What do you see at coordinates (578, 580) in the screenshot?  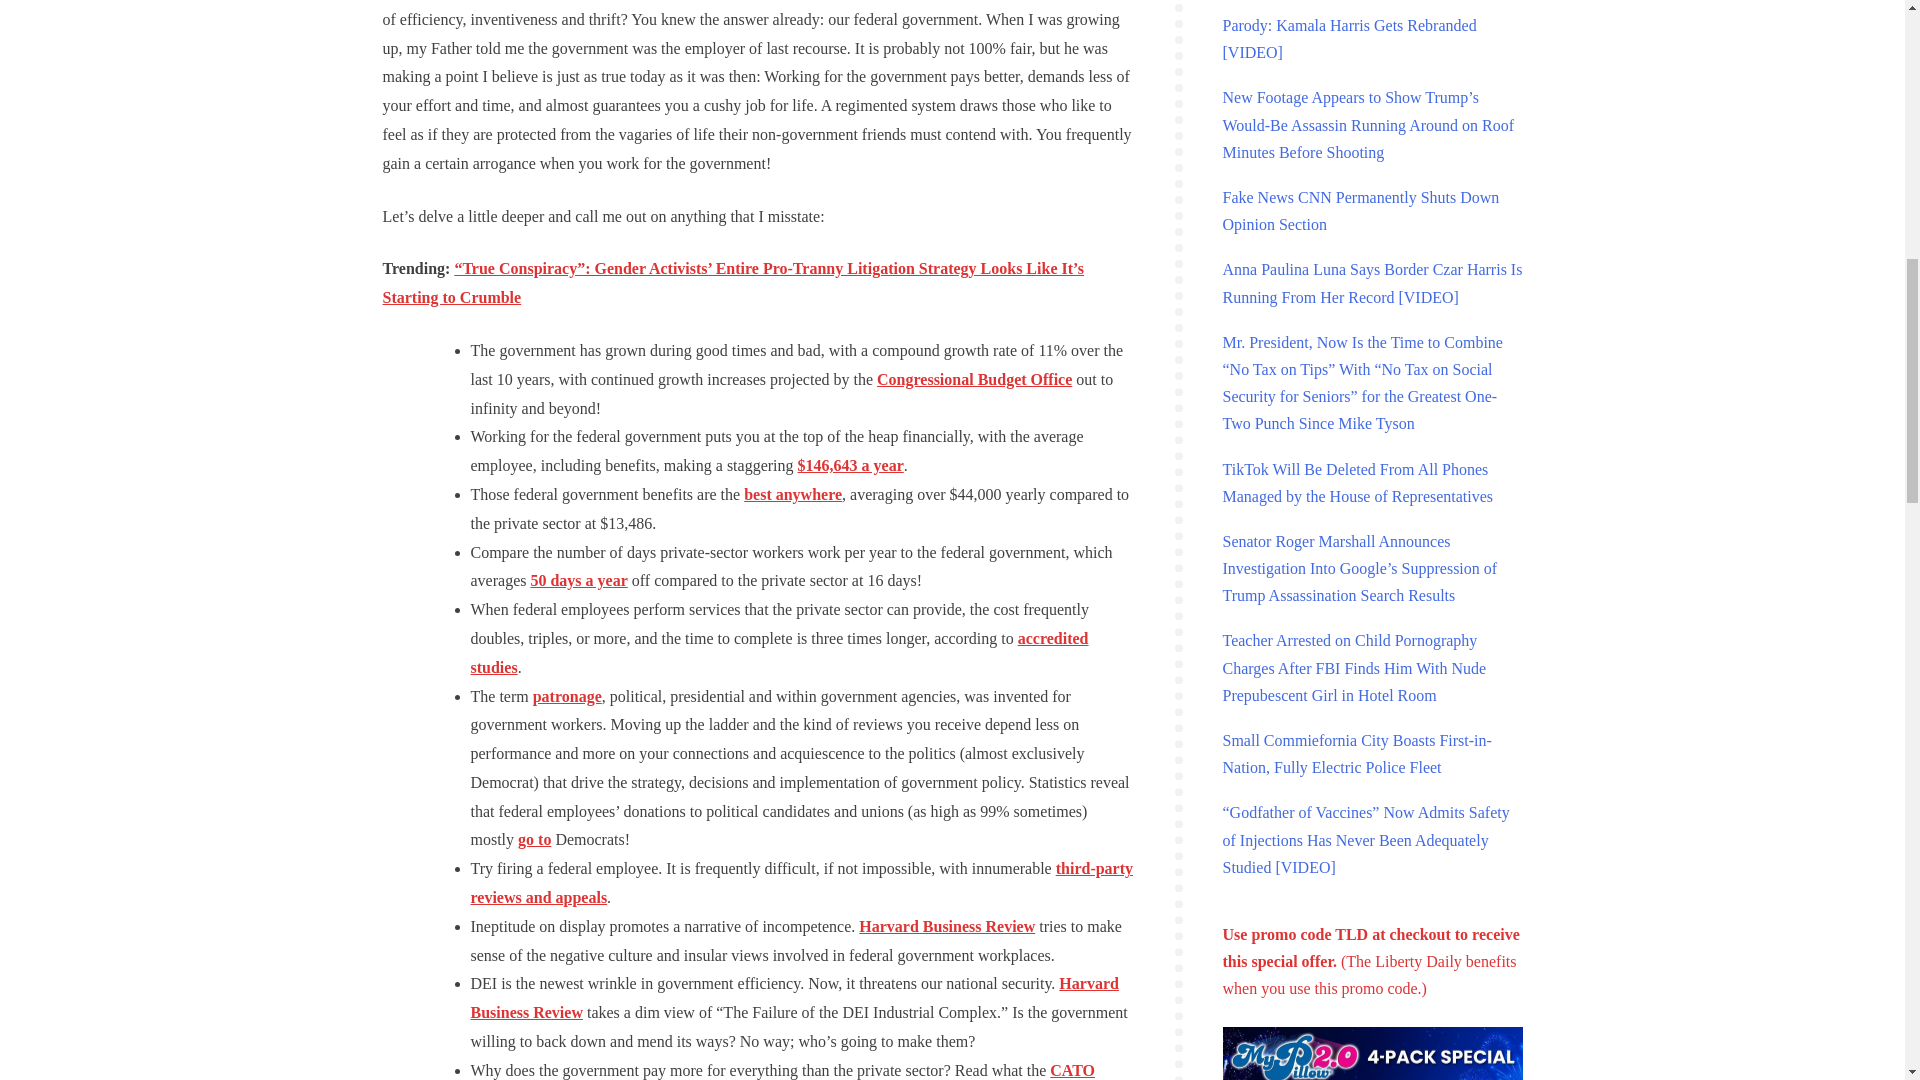 I see `50 days a year` at bounding box center [578, 580].